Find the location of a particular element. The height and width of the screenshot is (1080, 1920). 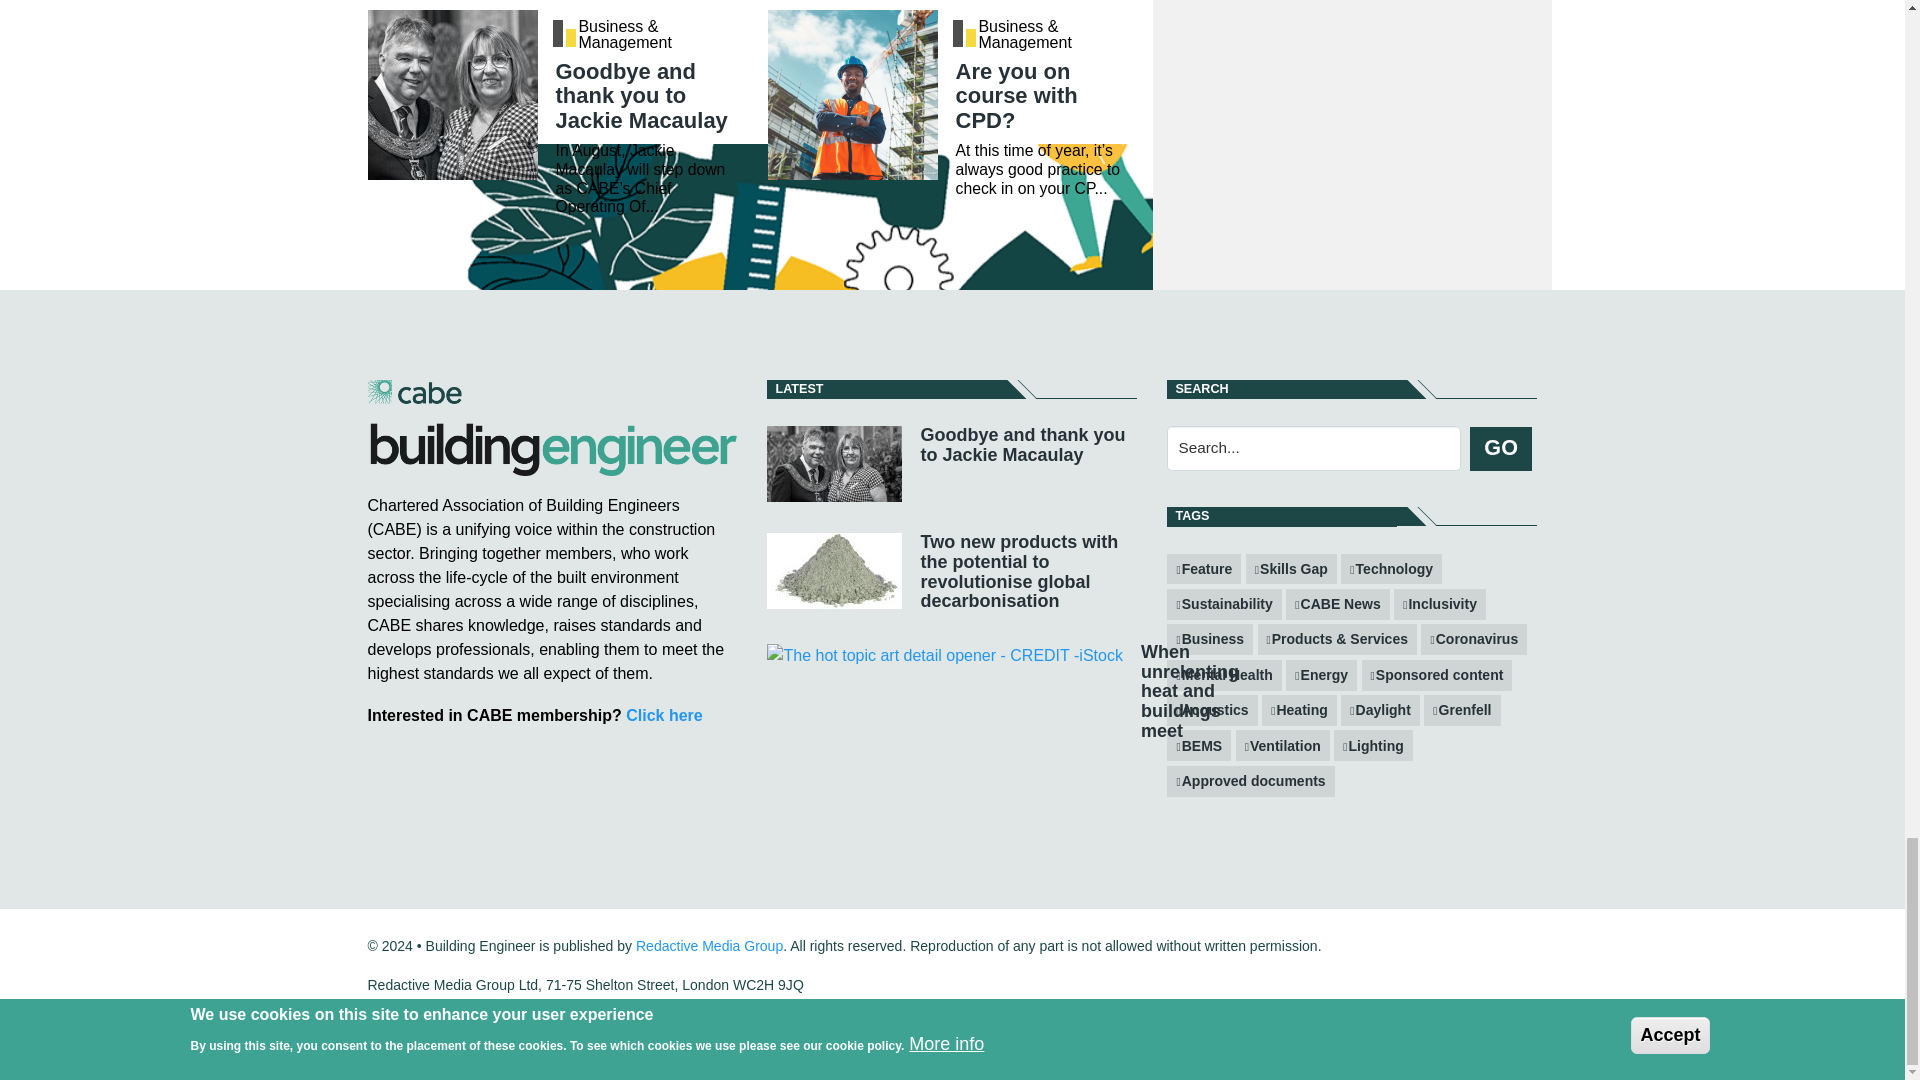

Go is located at coordinates (1501, 448).